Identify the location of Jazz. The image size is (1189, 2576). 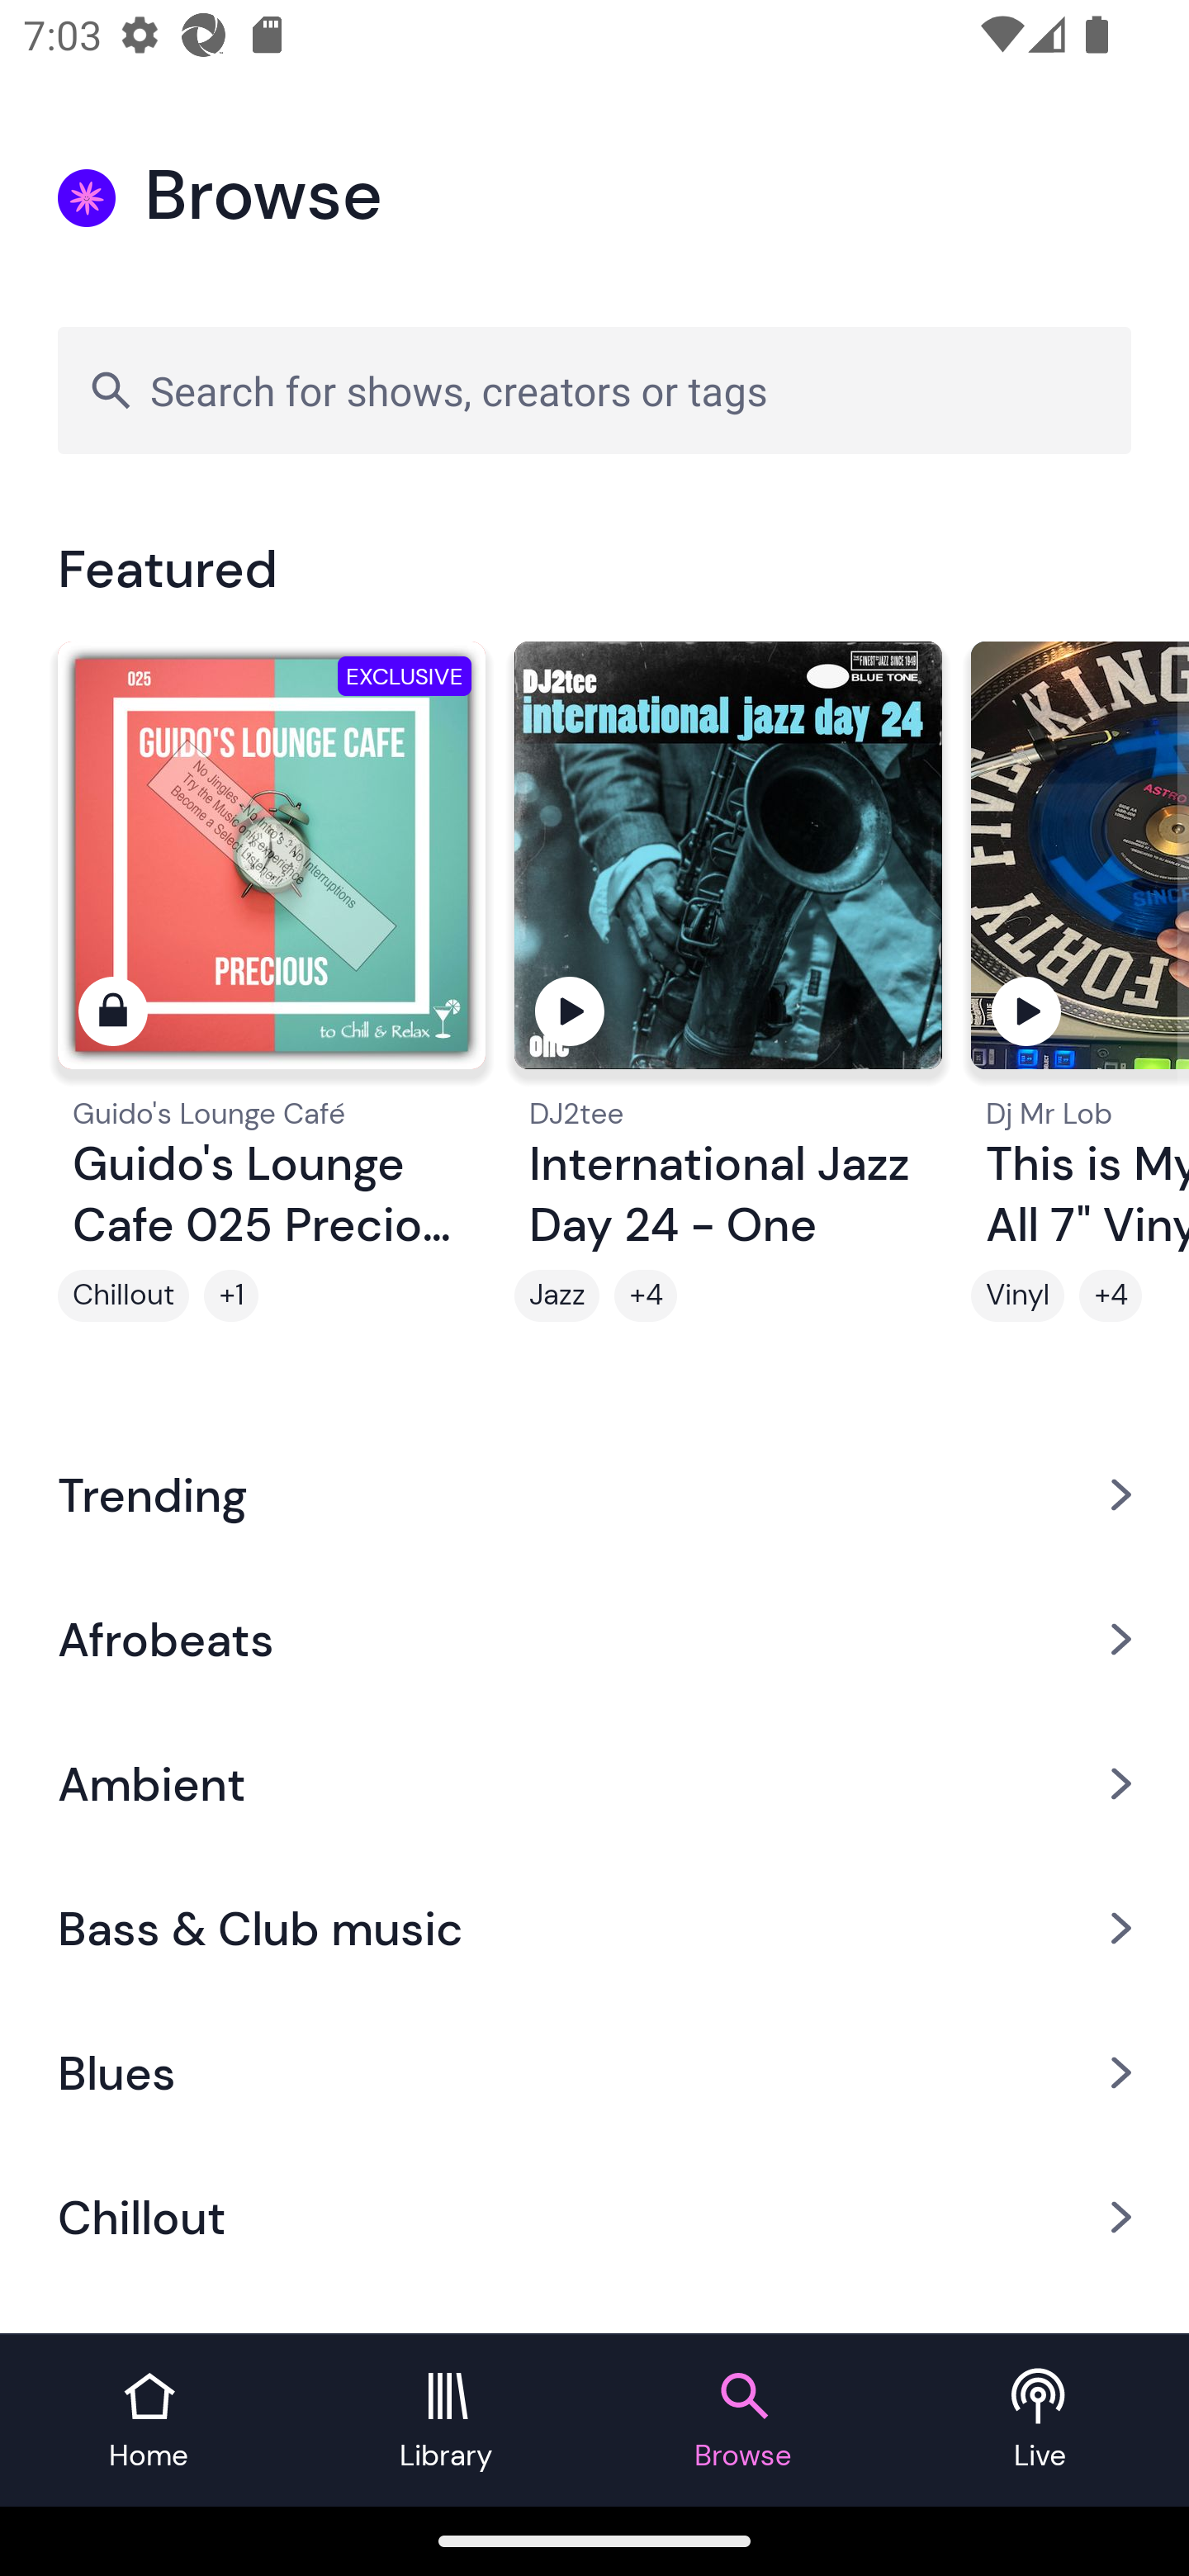
(557, 1295).